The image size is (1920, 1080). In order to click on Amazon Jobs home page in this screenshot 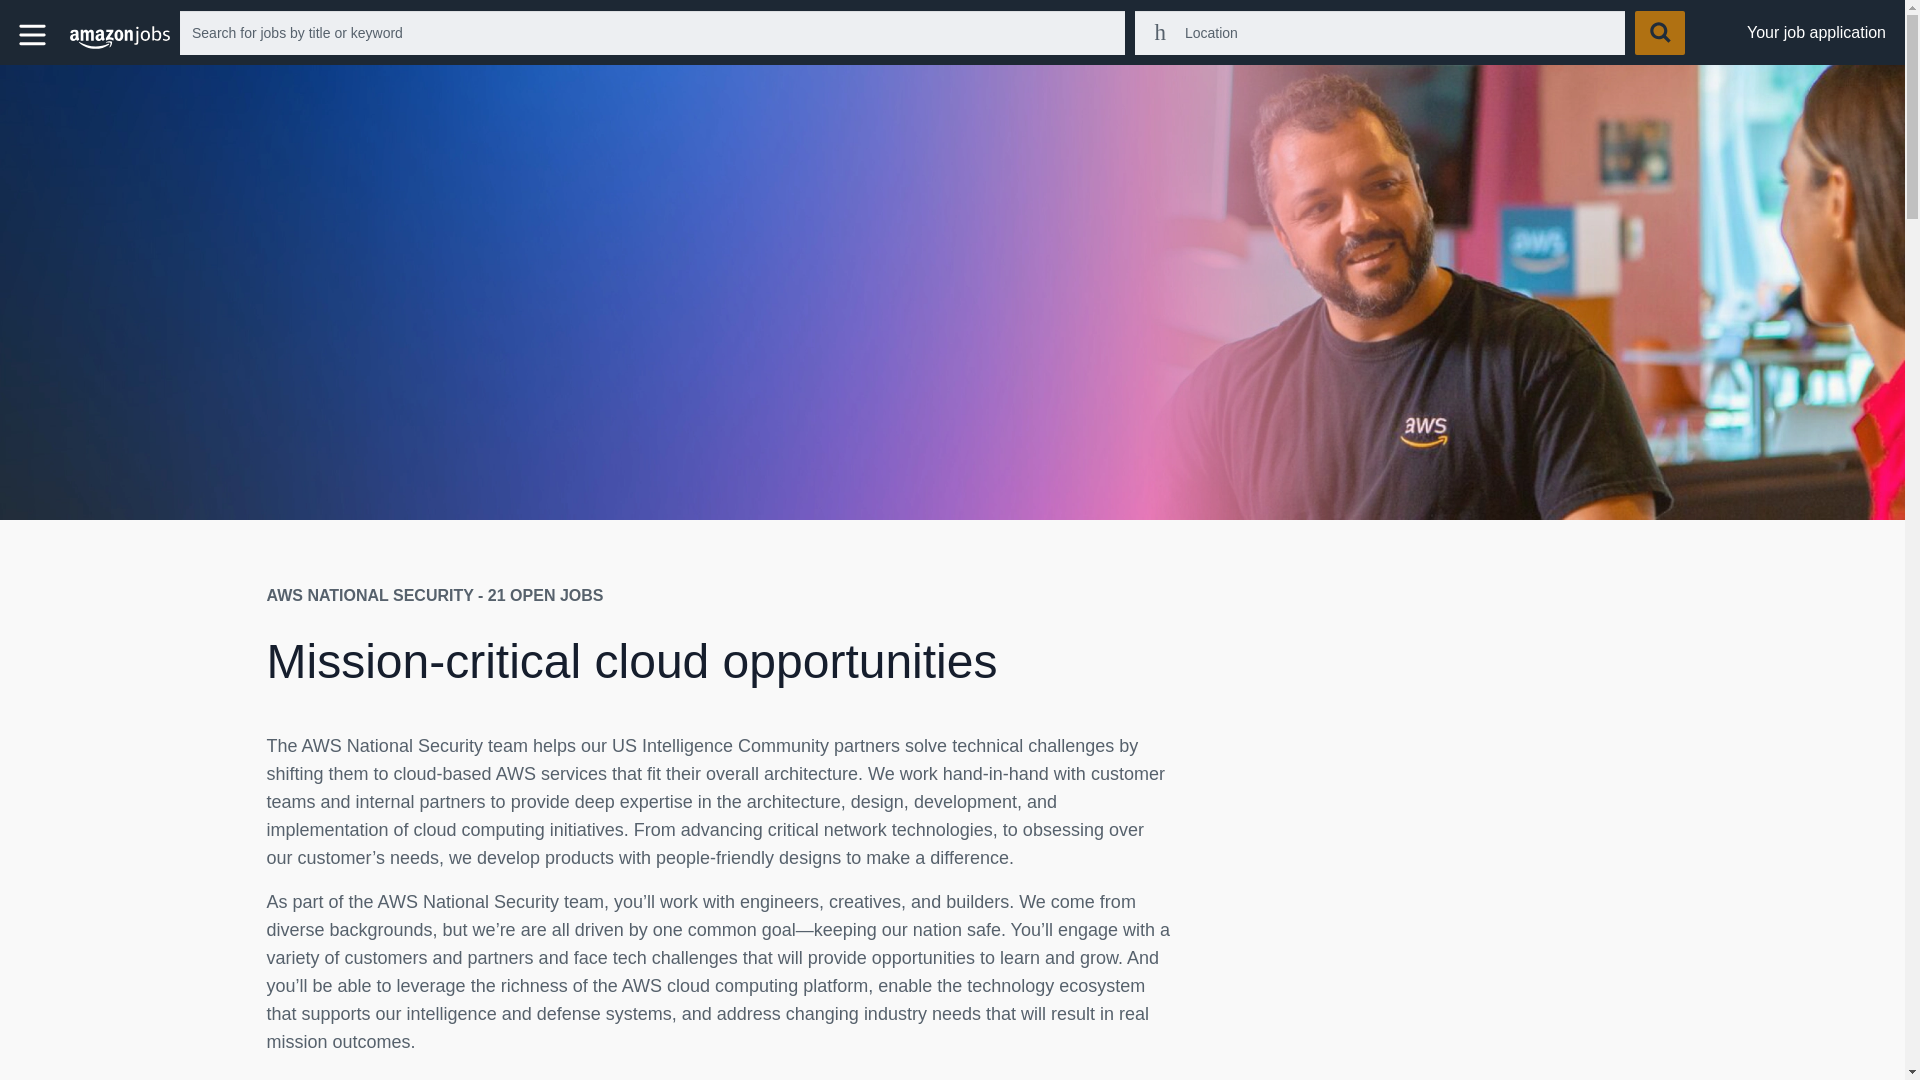, I will do `click(120, 40)`.